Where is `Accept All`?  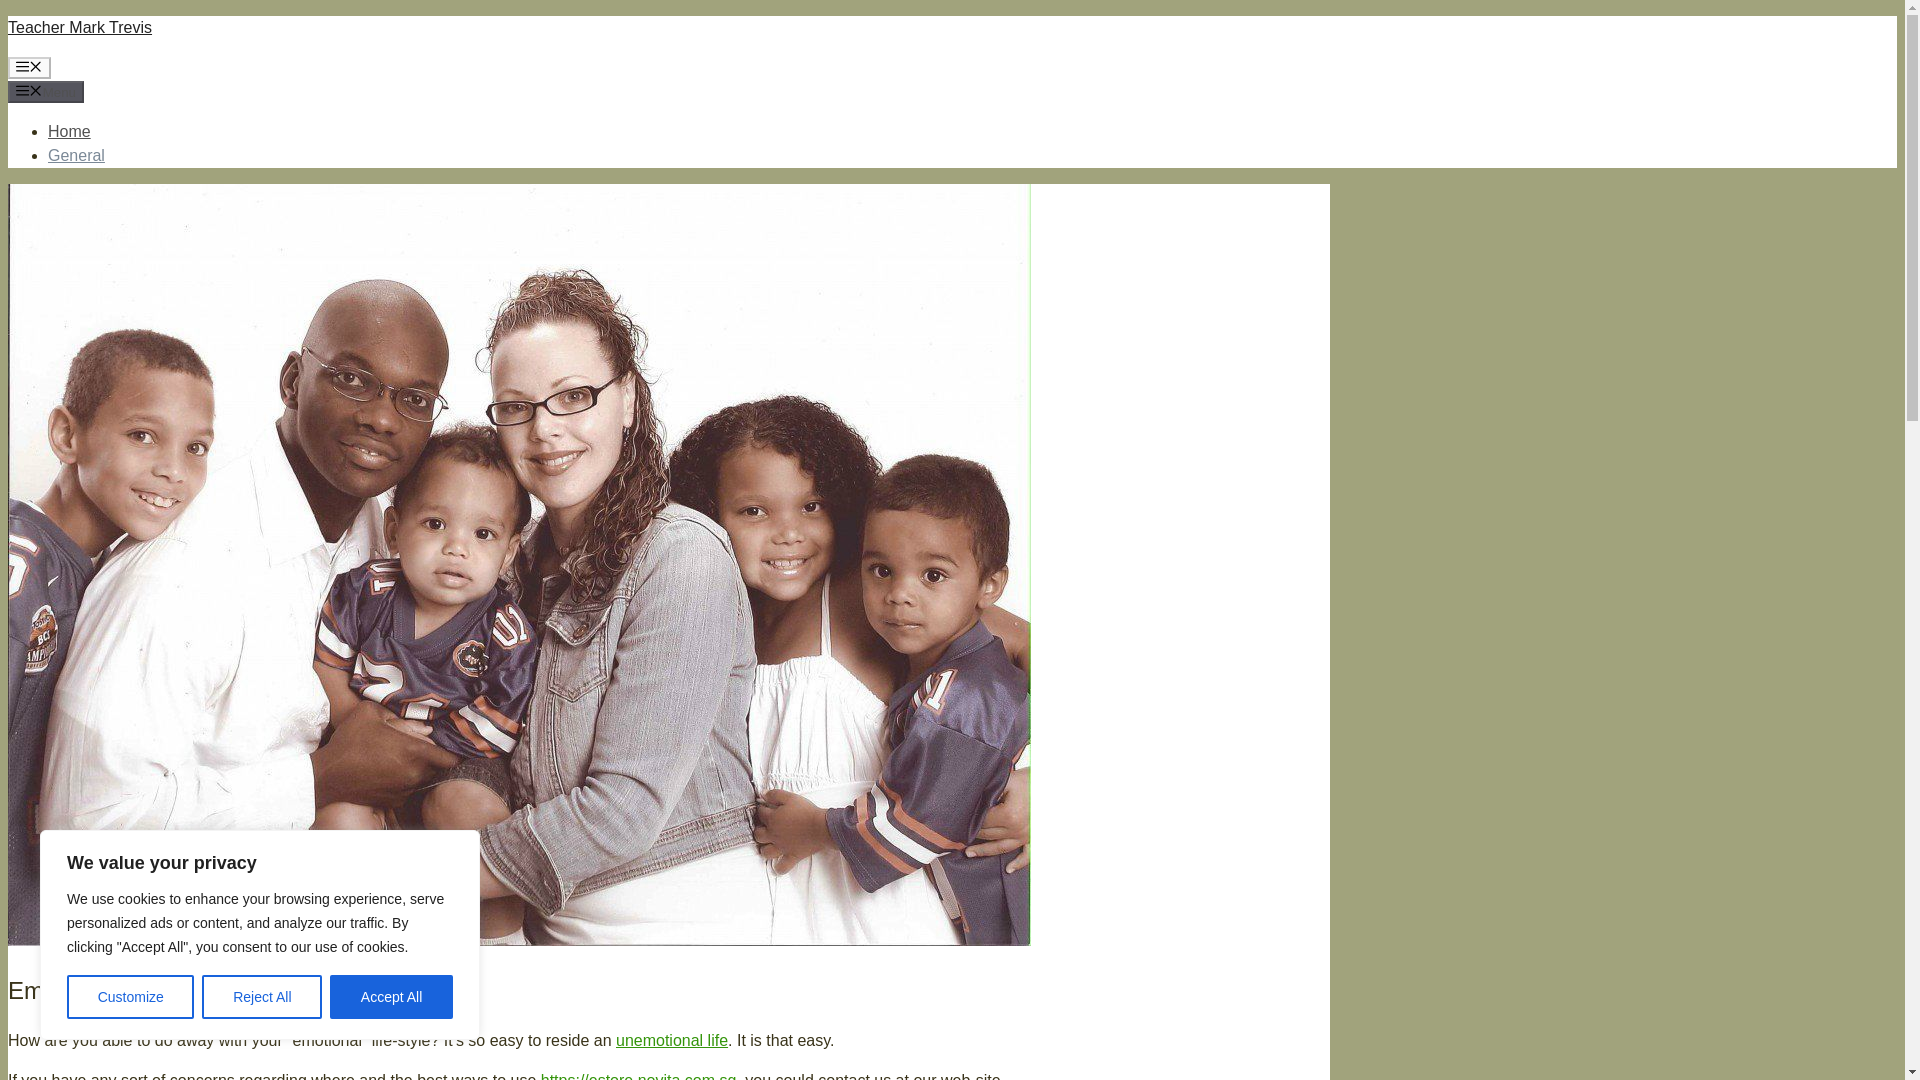 Accept All is located at coordinates (392, 997).